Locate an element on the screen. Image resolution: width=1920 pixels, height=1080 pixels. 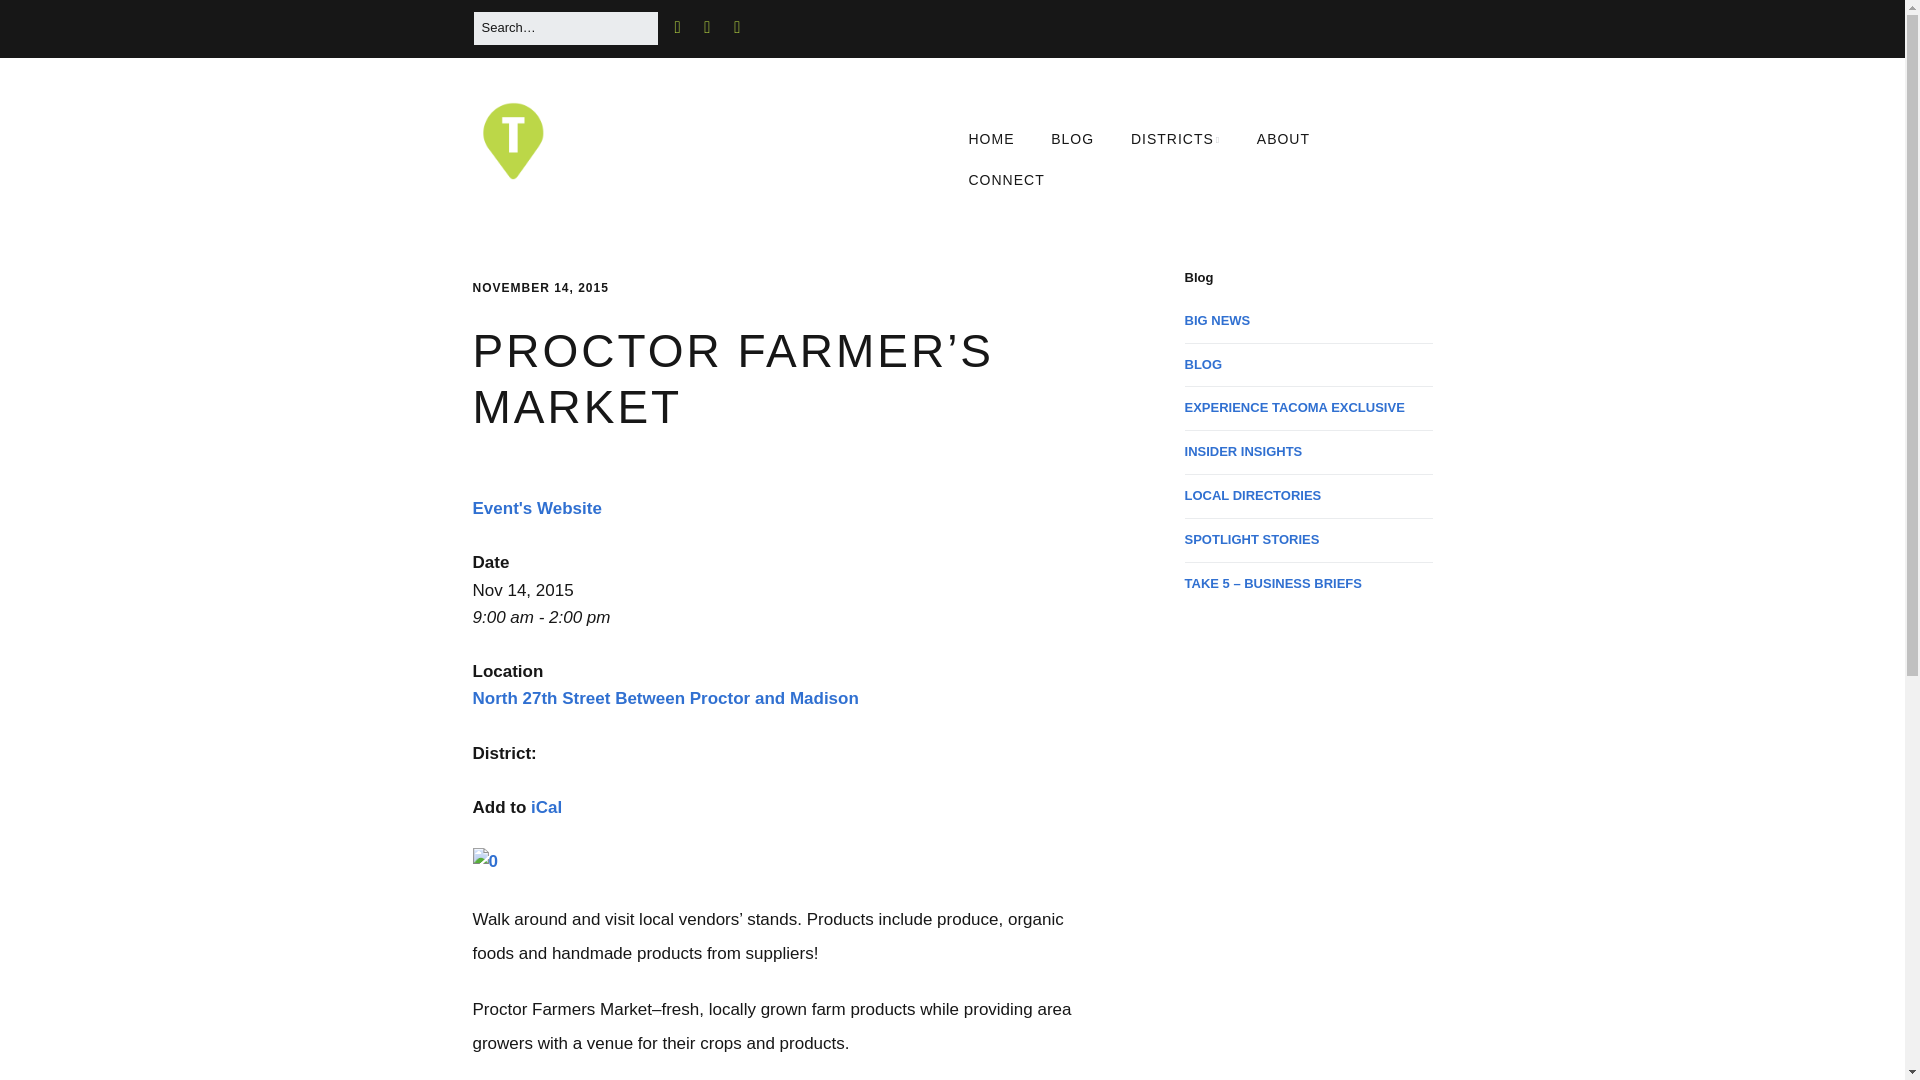
BLOG is located at coordinates (1204, 364).